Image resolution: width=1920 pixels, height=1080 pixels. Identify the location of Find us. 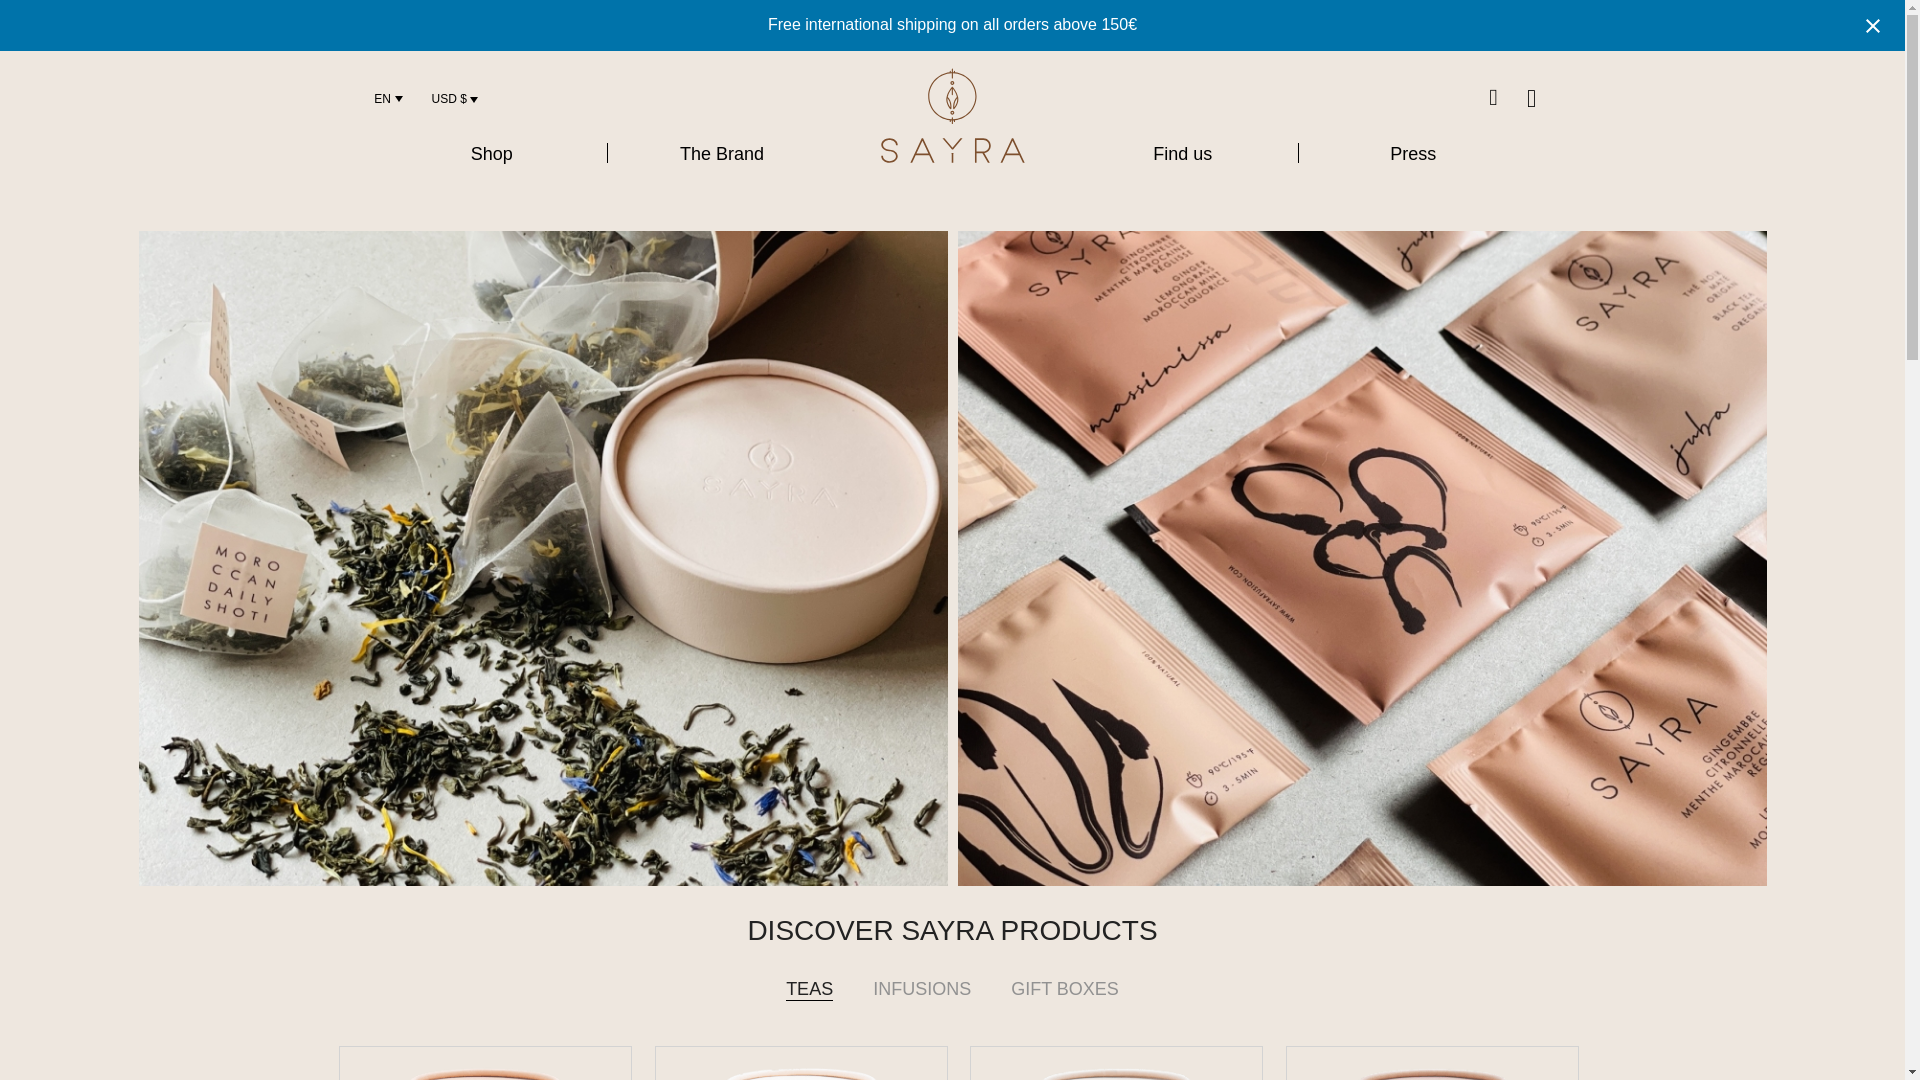
(1182, 154).